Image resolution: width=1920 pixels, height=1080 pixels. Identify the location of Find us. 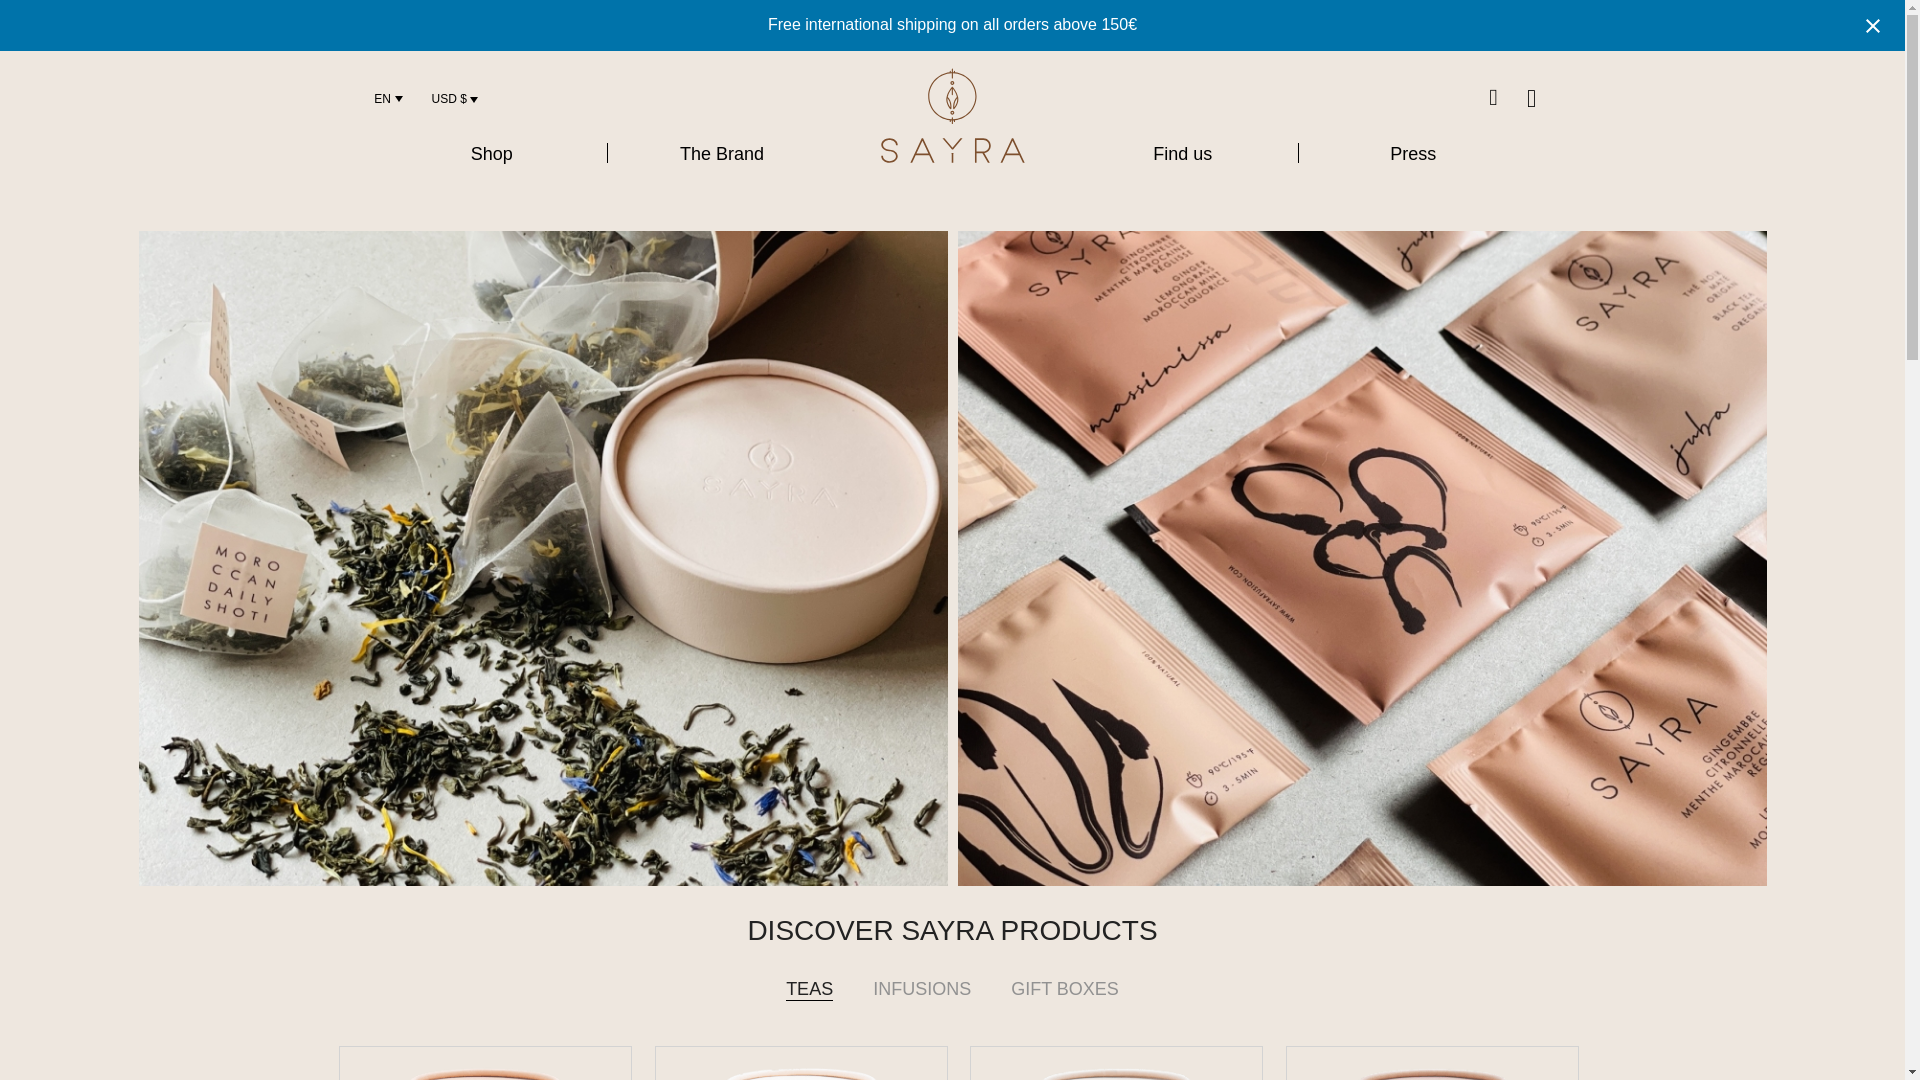
(1182, 154).